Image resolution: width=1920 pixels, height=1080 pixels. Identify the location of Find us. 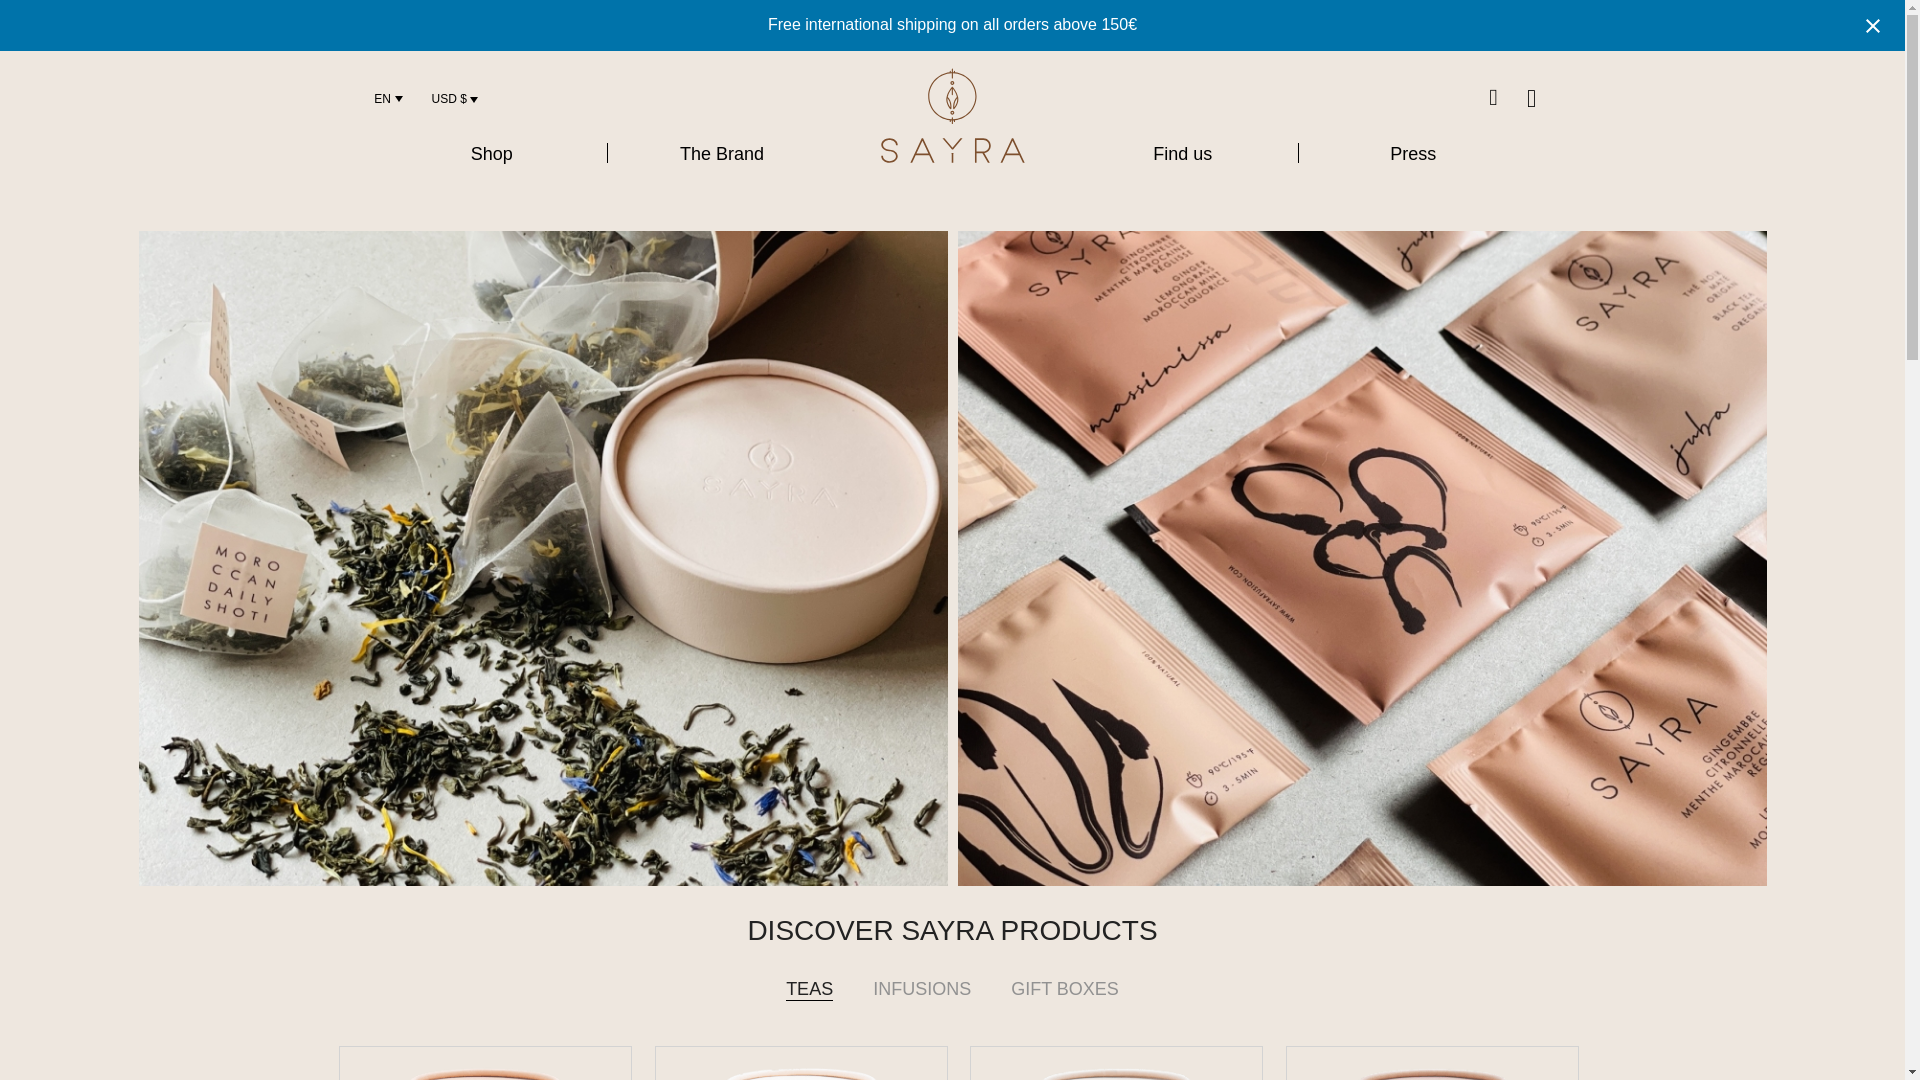
(1182, 154).